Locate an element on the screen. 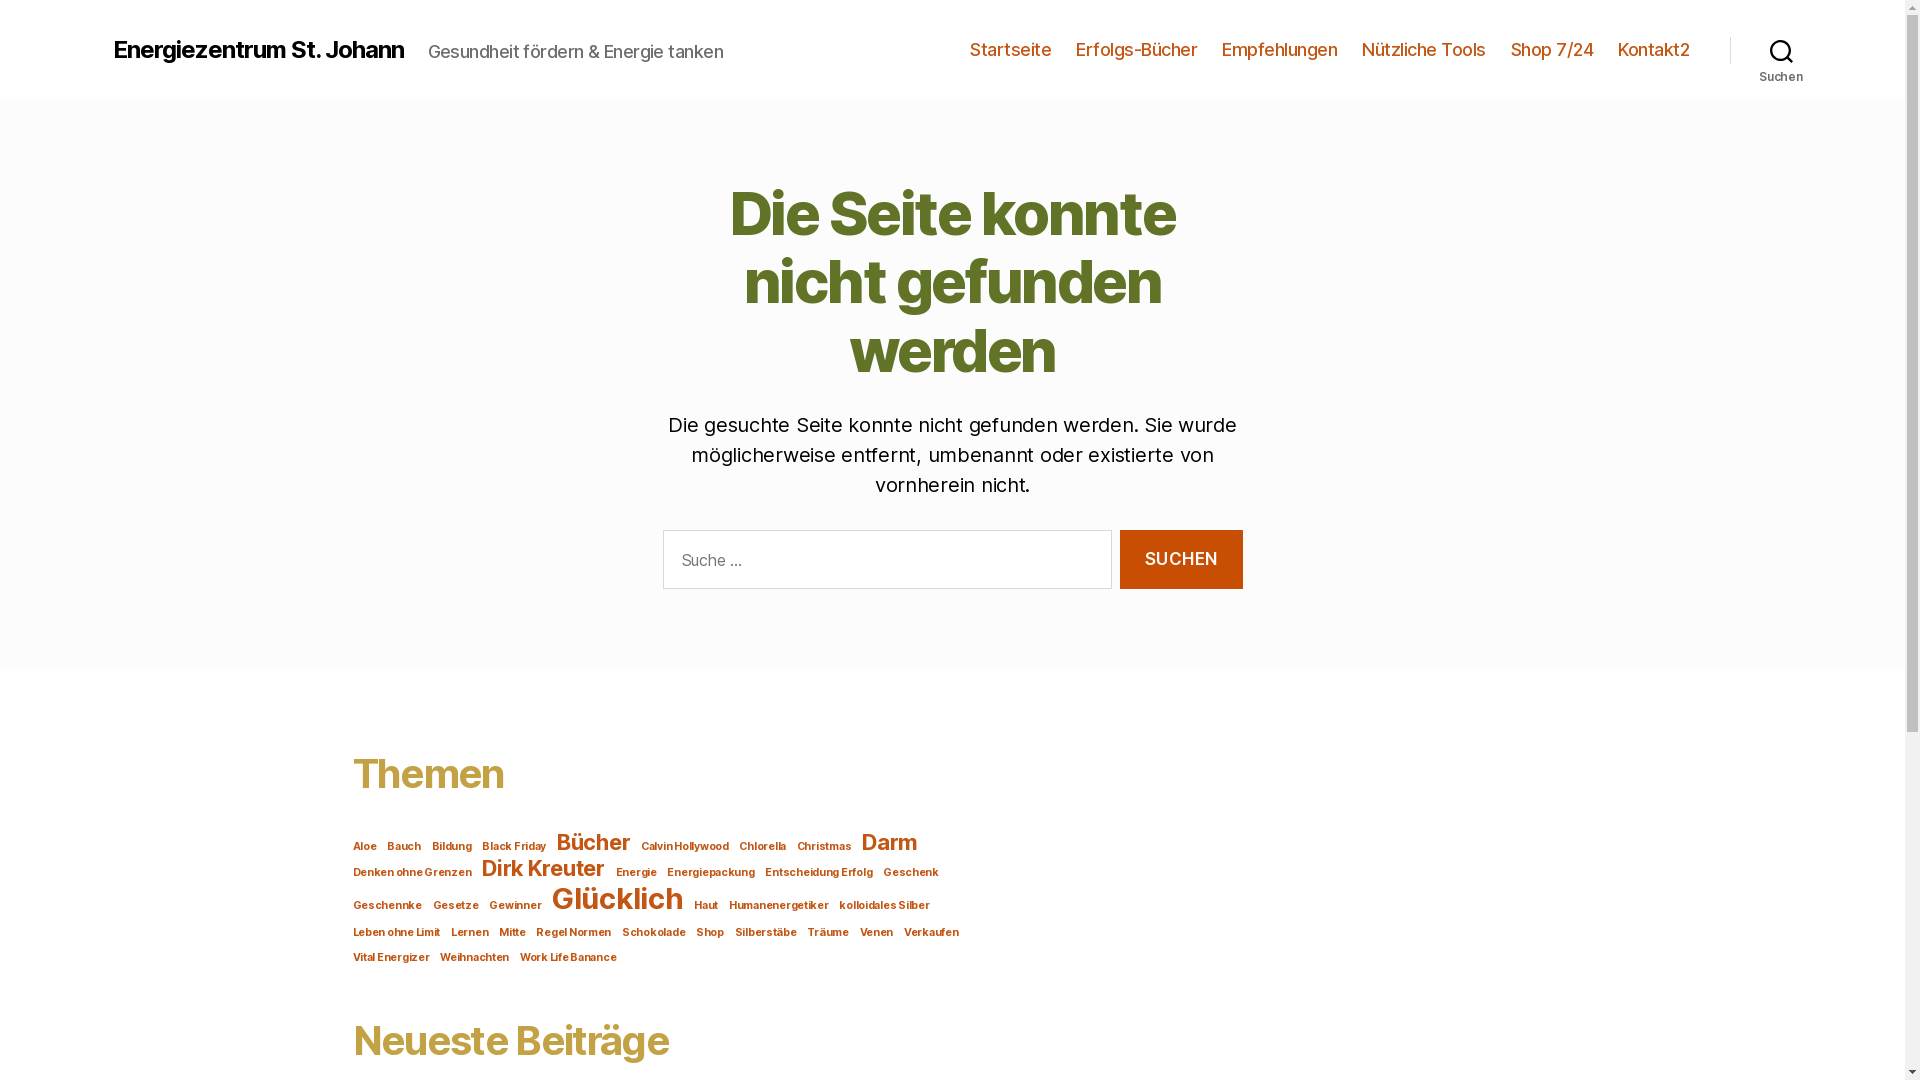  Dirk Kreuter is located at coordinates (544, 868).